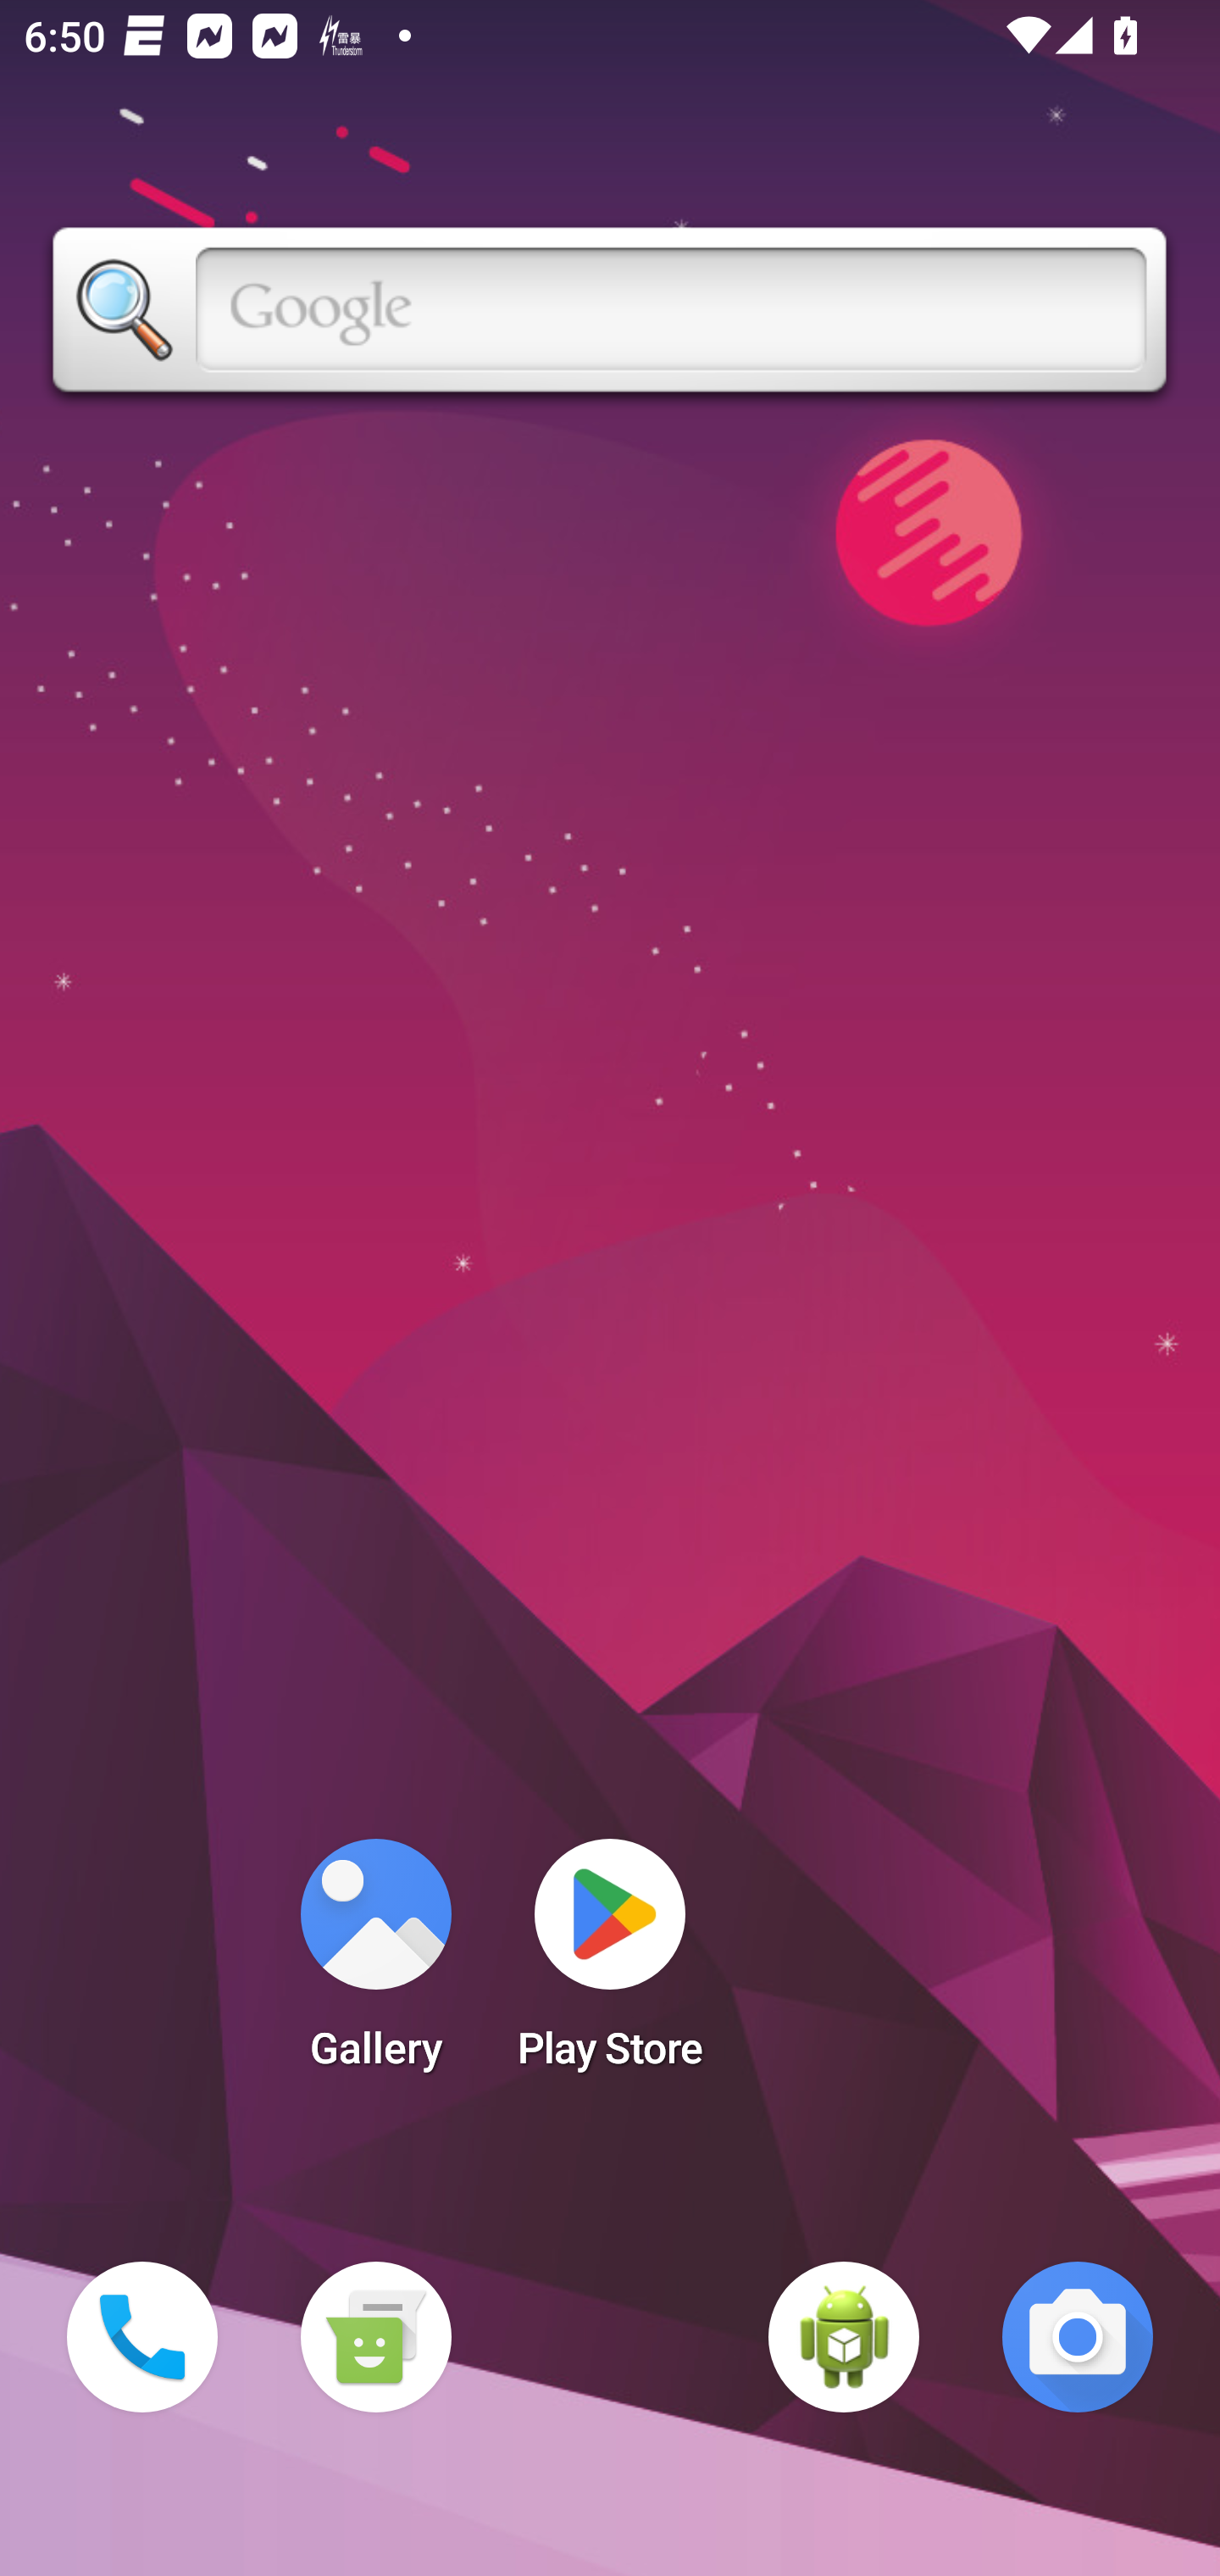 This screenshot has width=1220, height=2576. What do you see at coordinates (142, 2337) in the screenshot?
I see `Phone` at bounding box center [142, 2337].